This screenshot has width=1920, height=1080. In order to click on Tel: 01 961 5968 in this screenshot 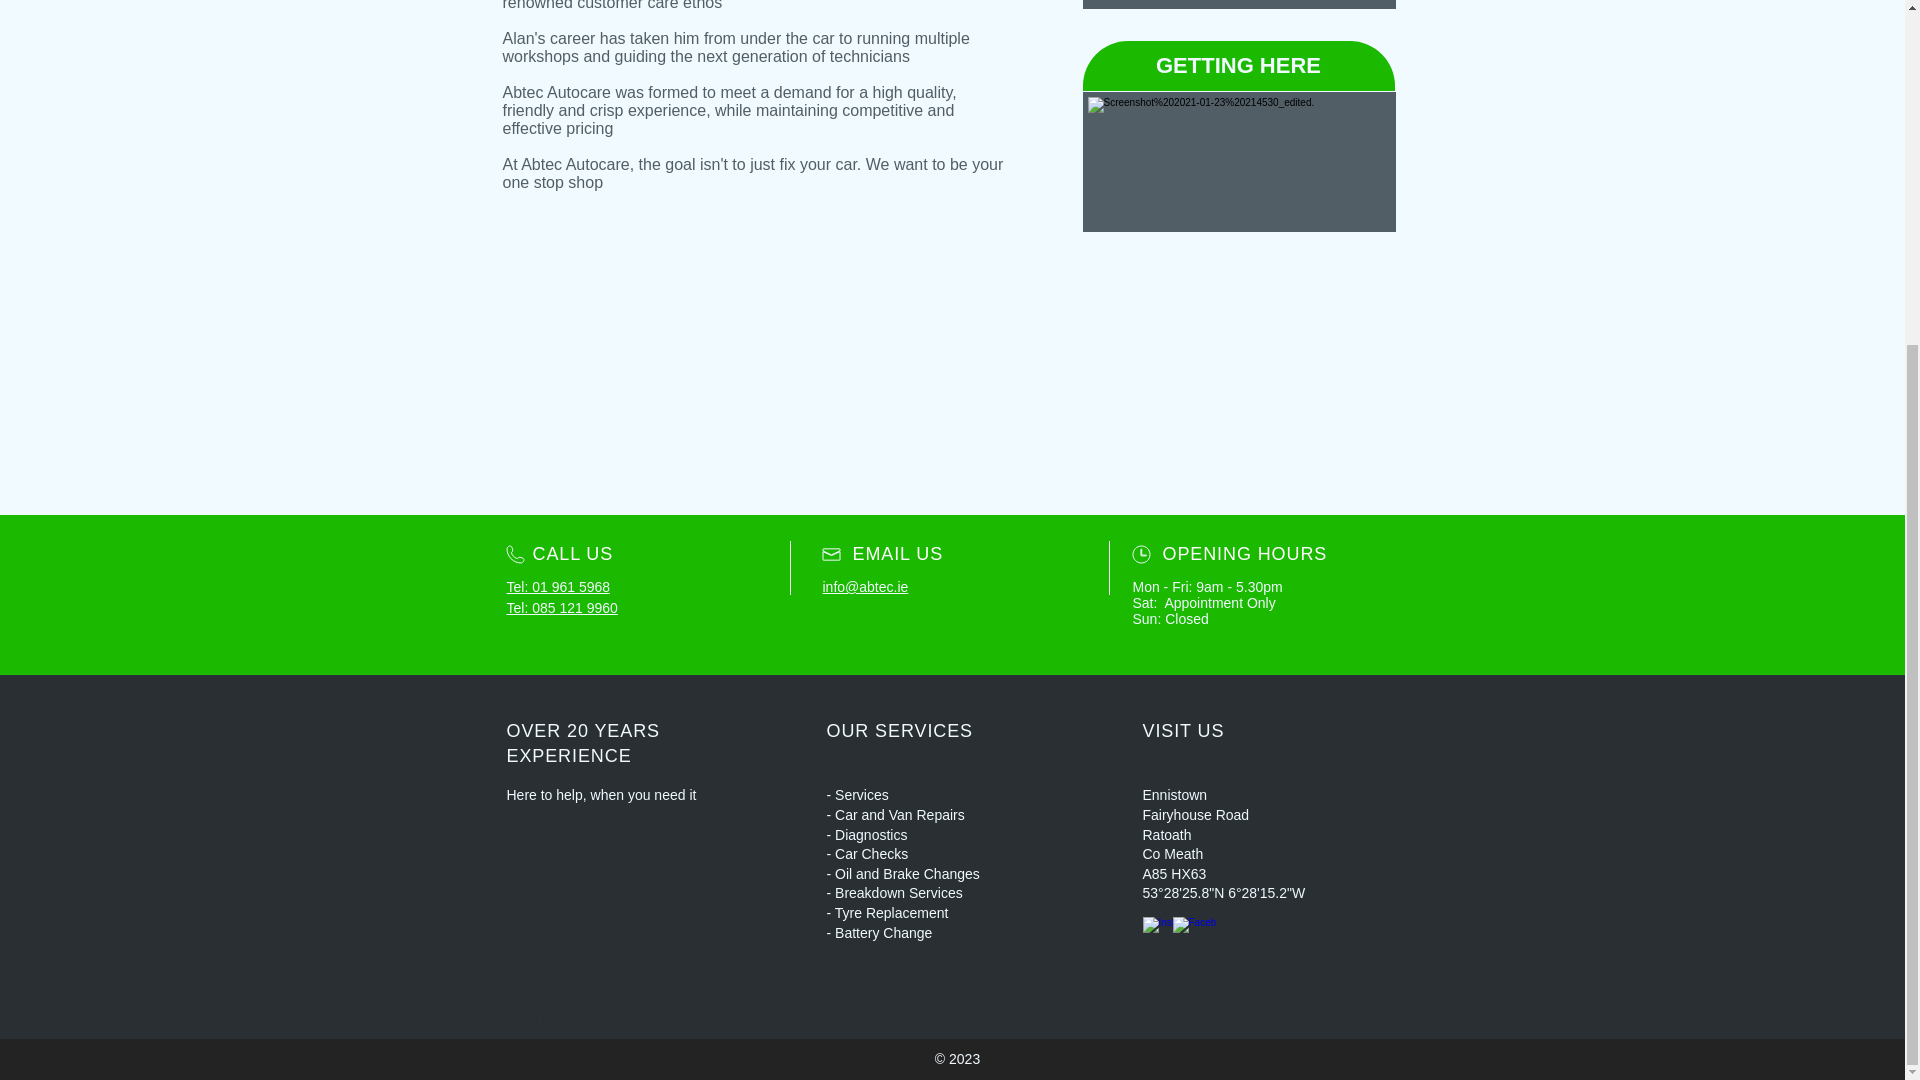, I will do `click(558, 586)`.